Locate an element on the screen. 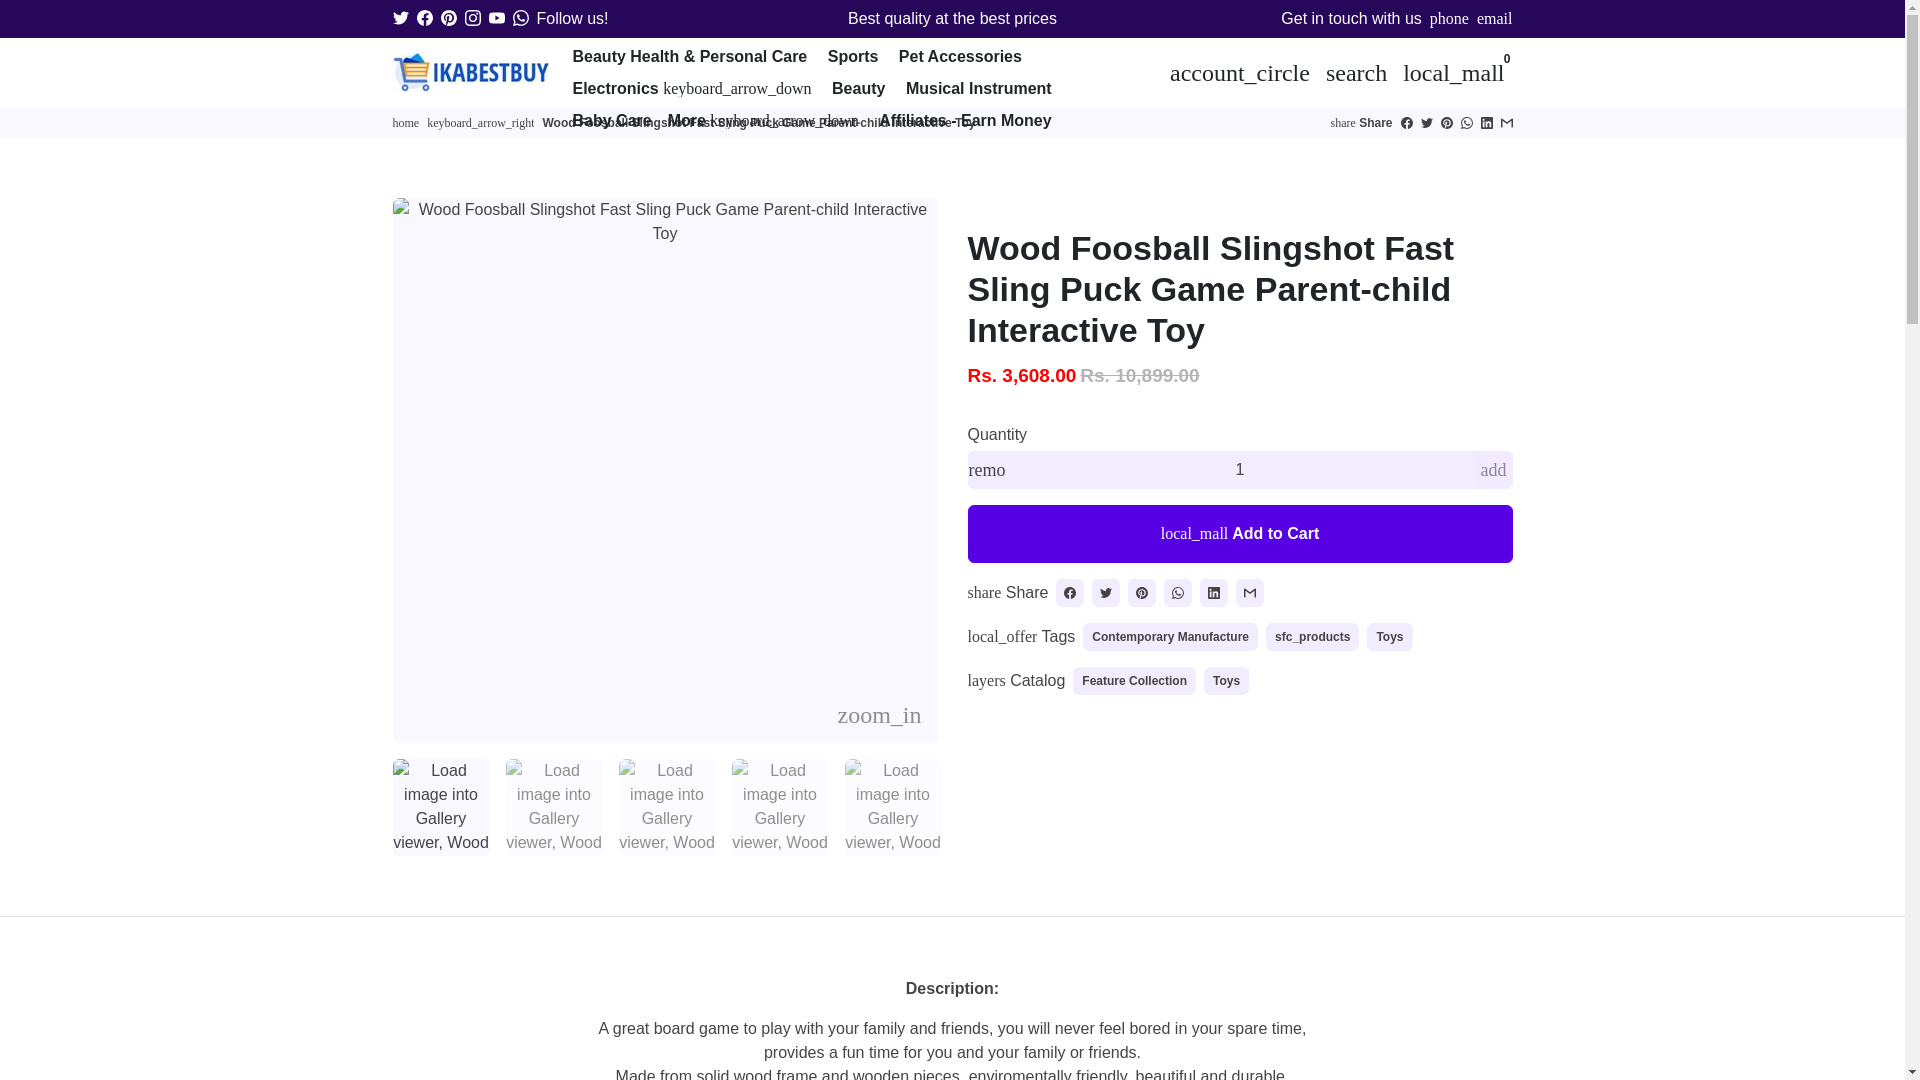  ikabestbuy on Twitter is located at coordinates (399, 18).